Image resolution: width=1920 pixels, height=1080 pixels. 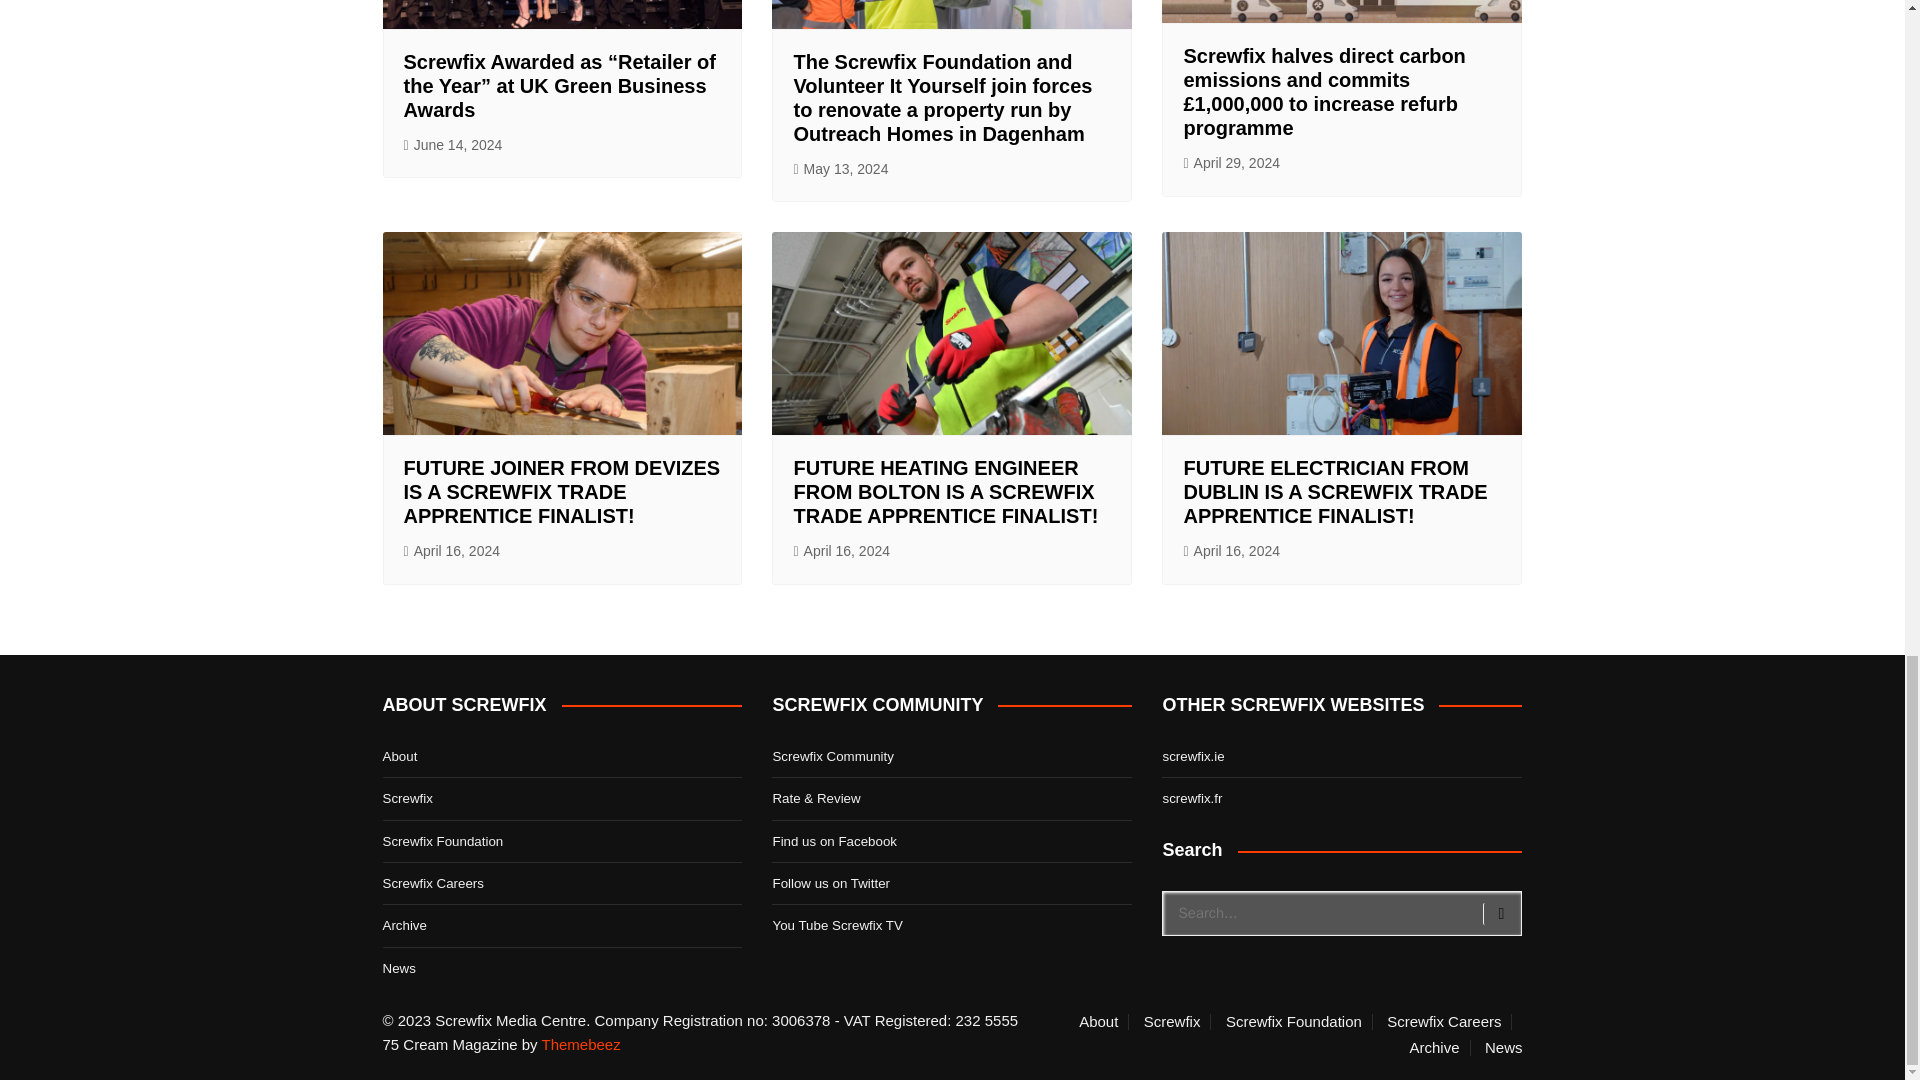 I want to click on June 14, 2024, so click(x=453, y=144).